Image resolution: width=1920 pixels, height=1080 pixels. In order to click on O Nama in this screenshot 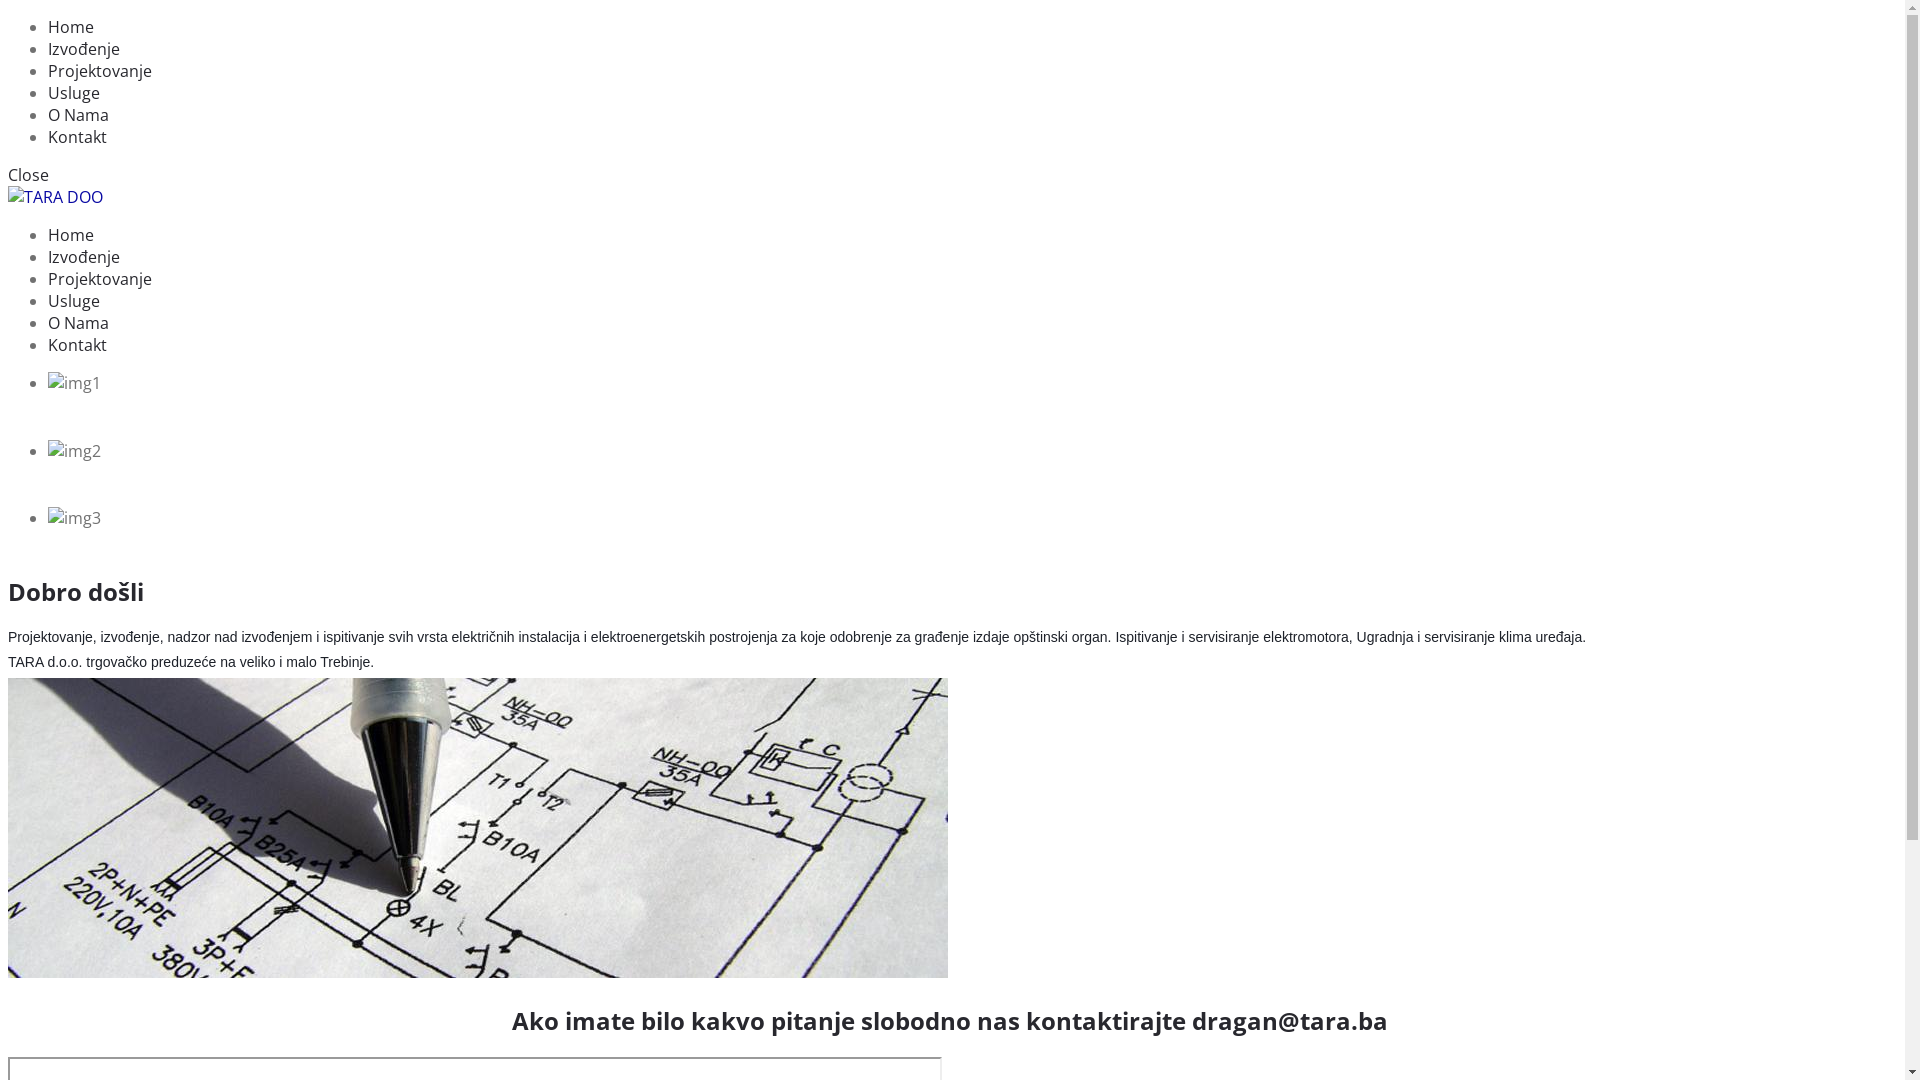, I will do `click(78, 115)`.